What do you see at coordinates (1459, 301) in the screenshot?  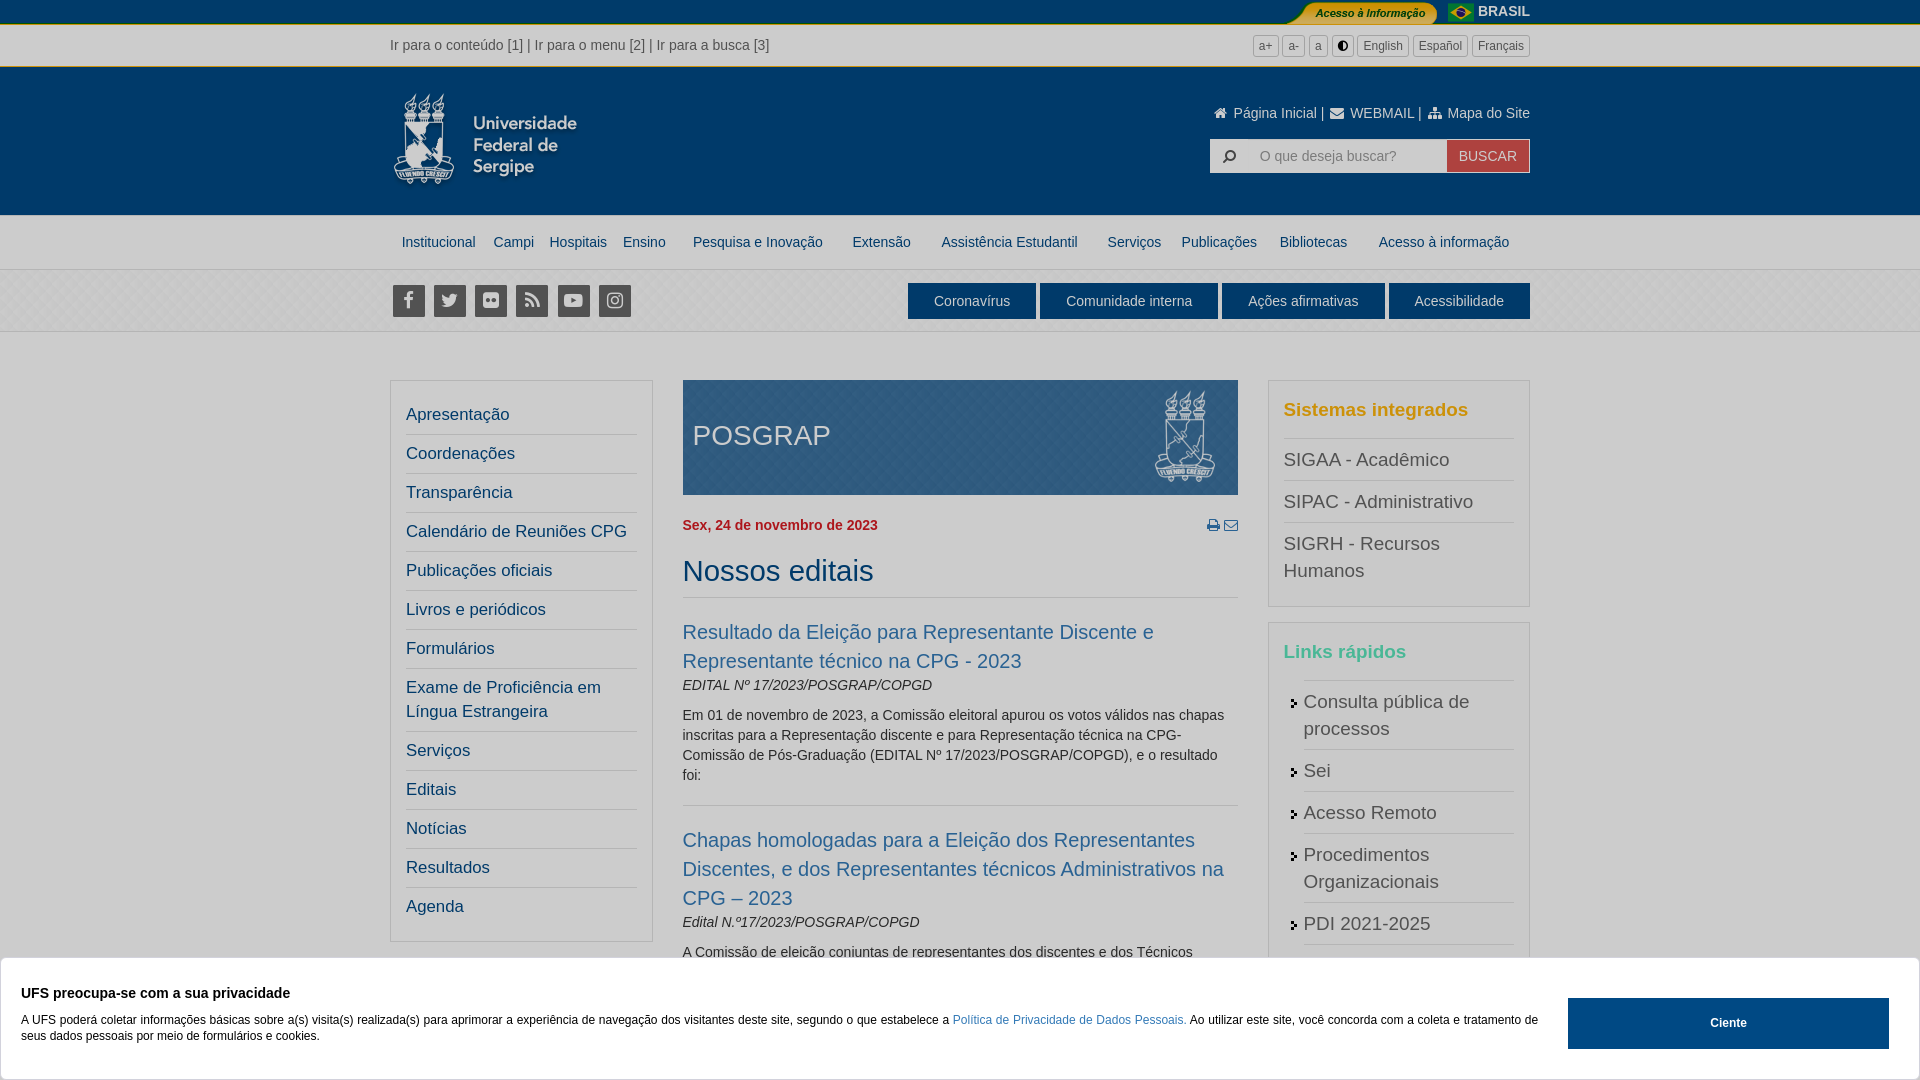 I see `Acessibilidade` at bounding box center [1459, 301].